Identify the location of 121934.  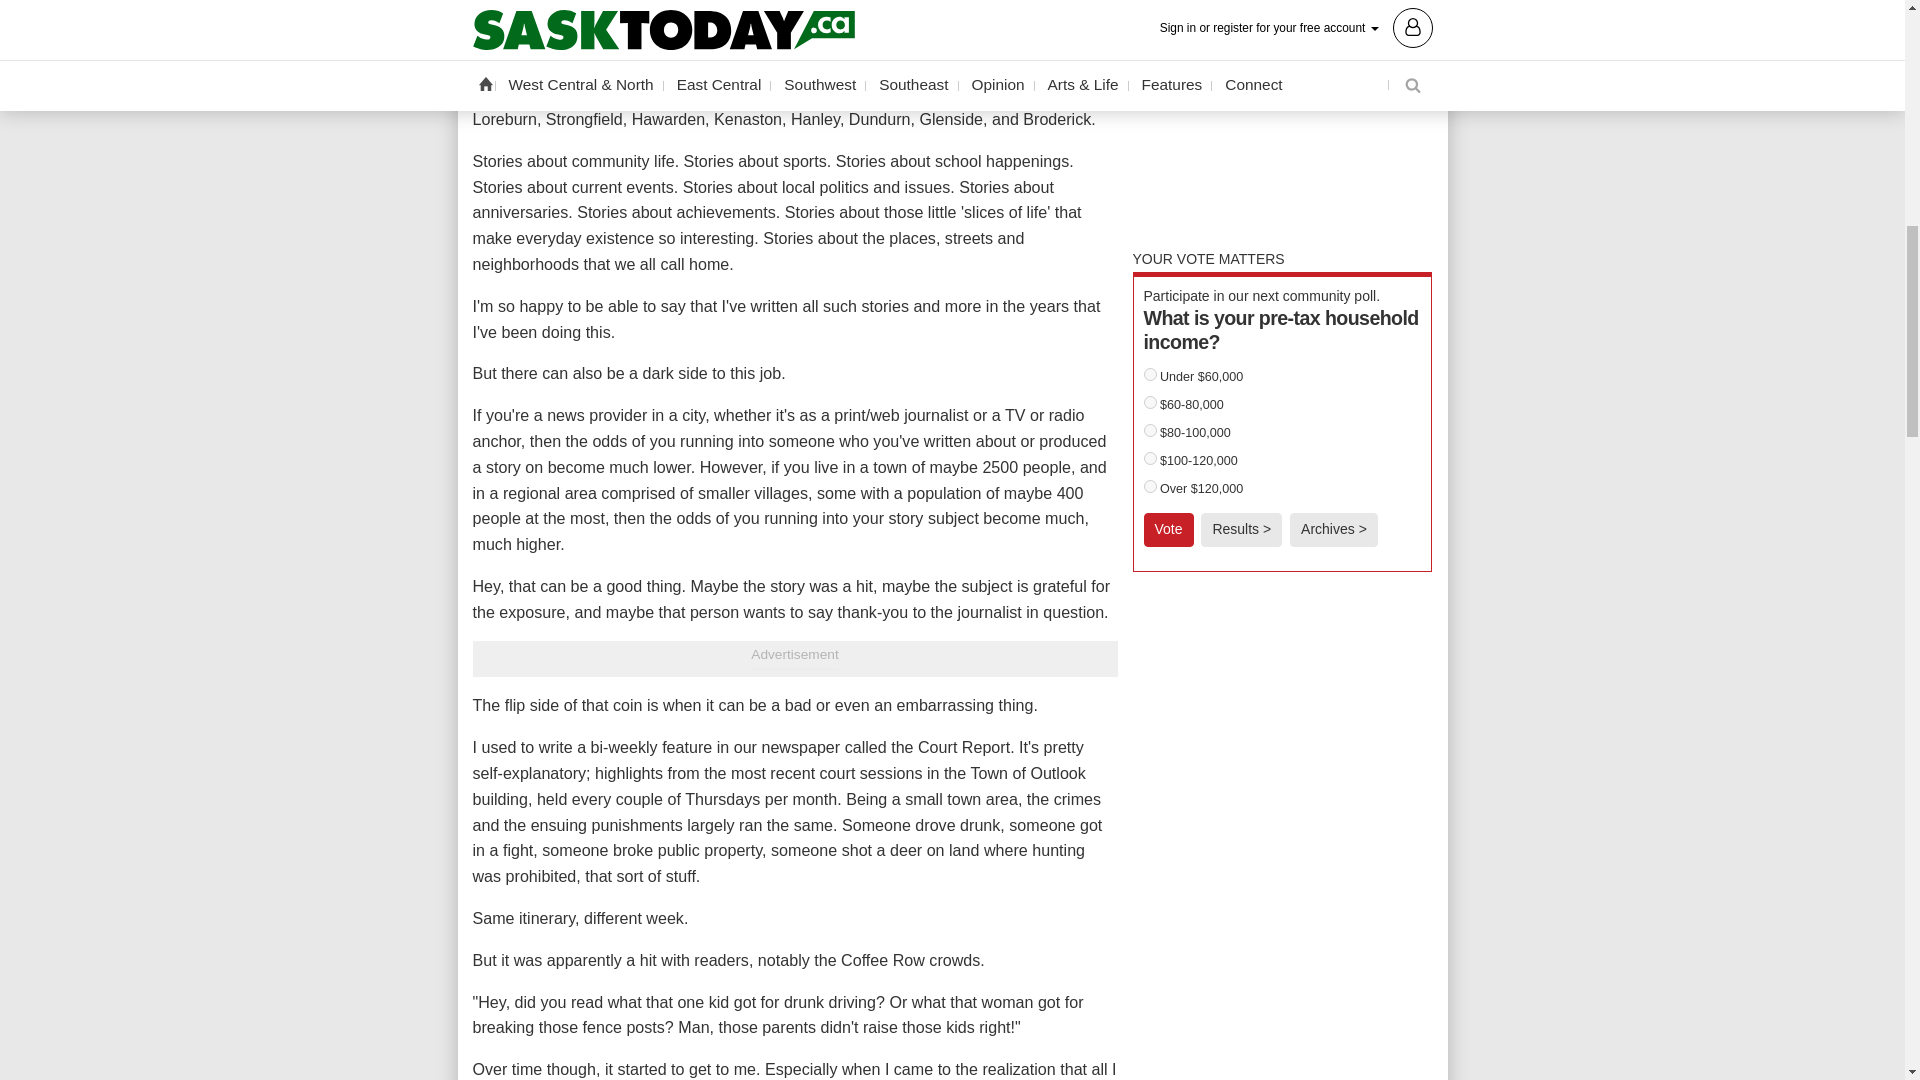
(1150, 458).